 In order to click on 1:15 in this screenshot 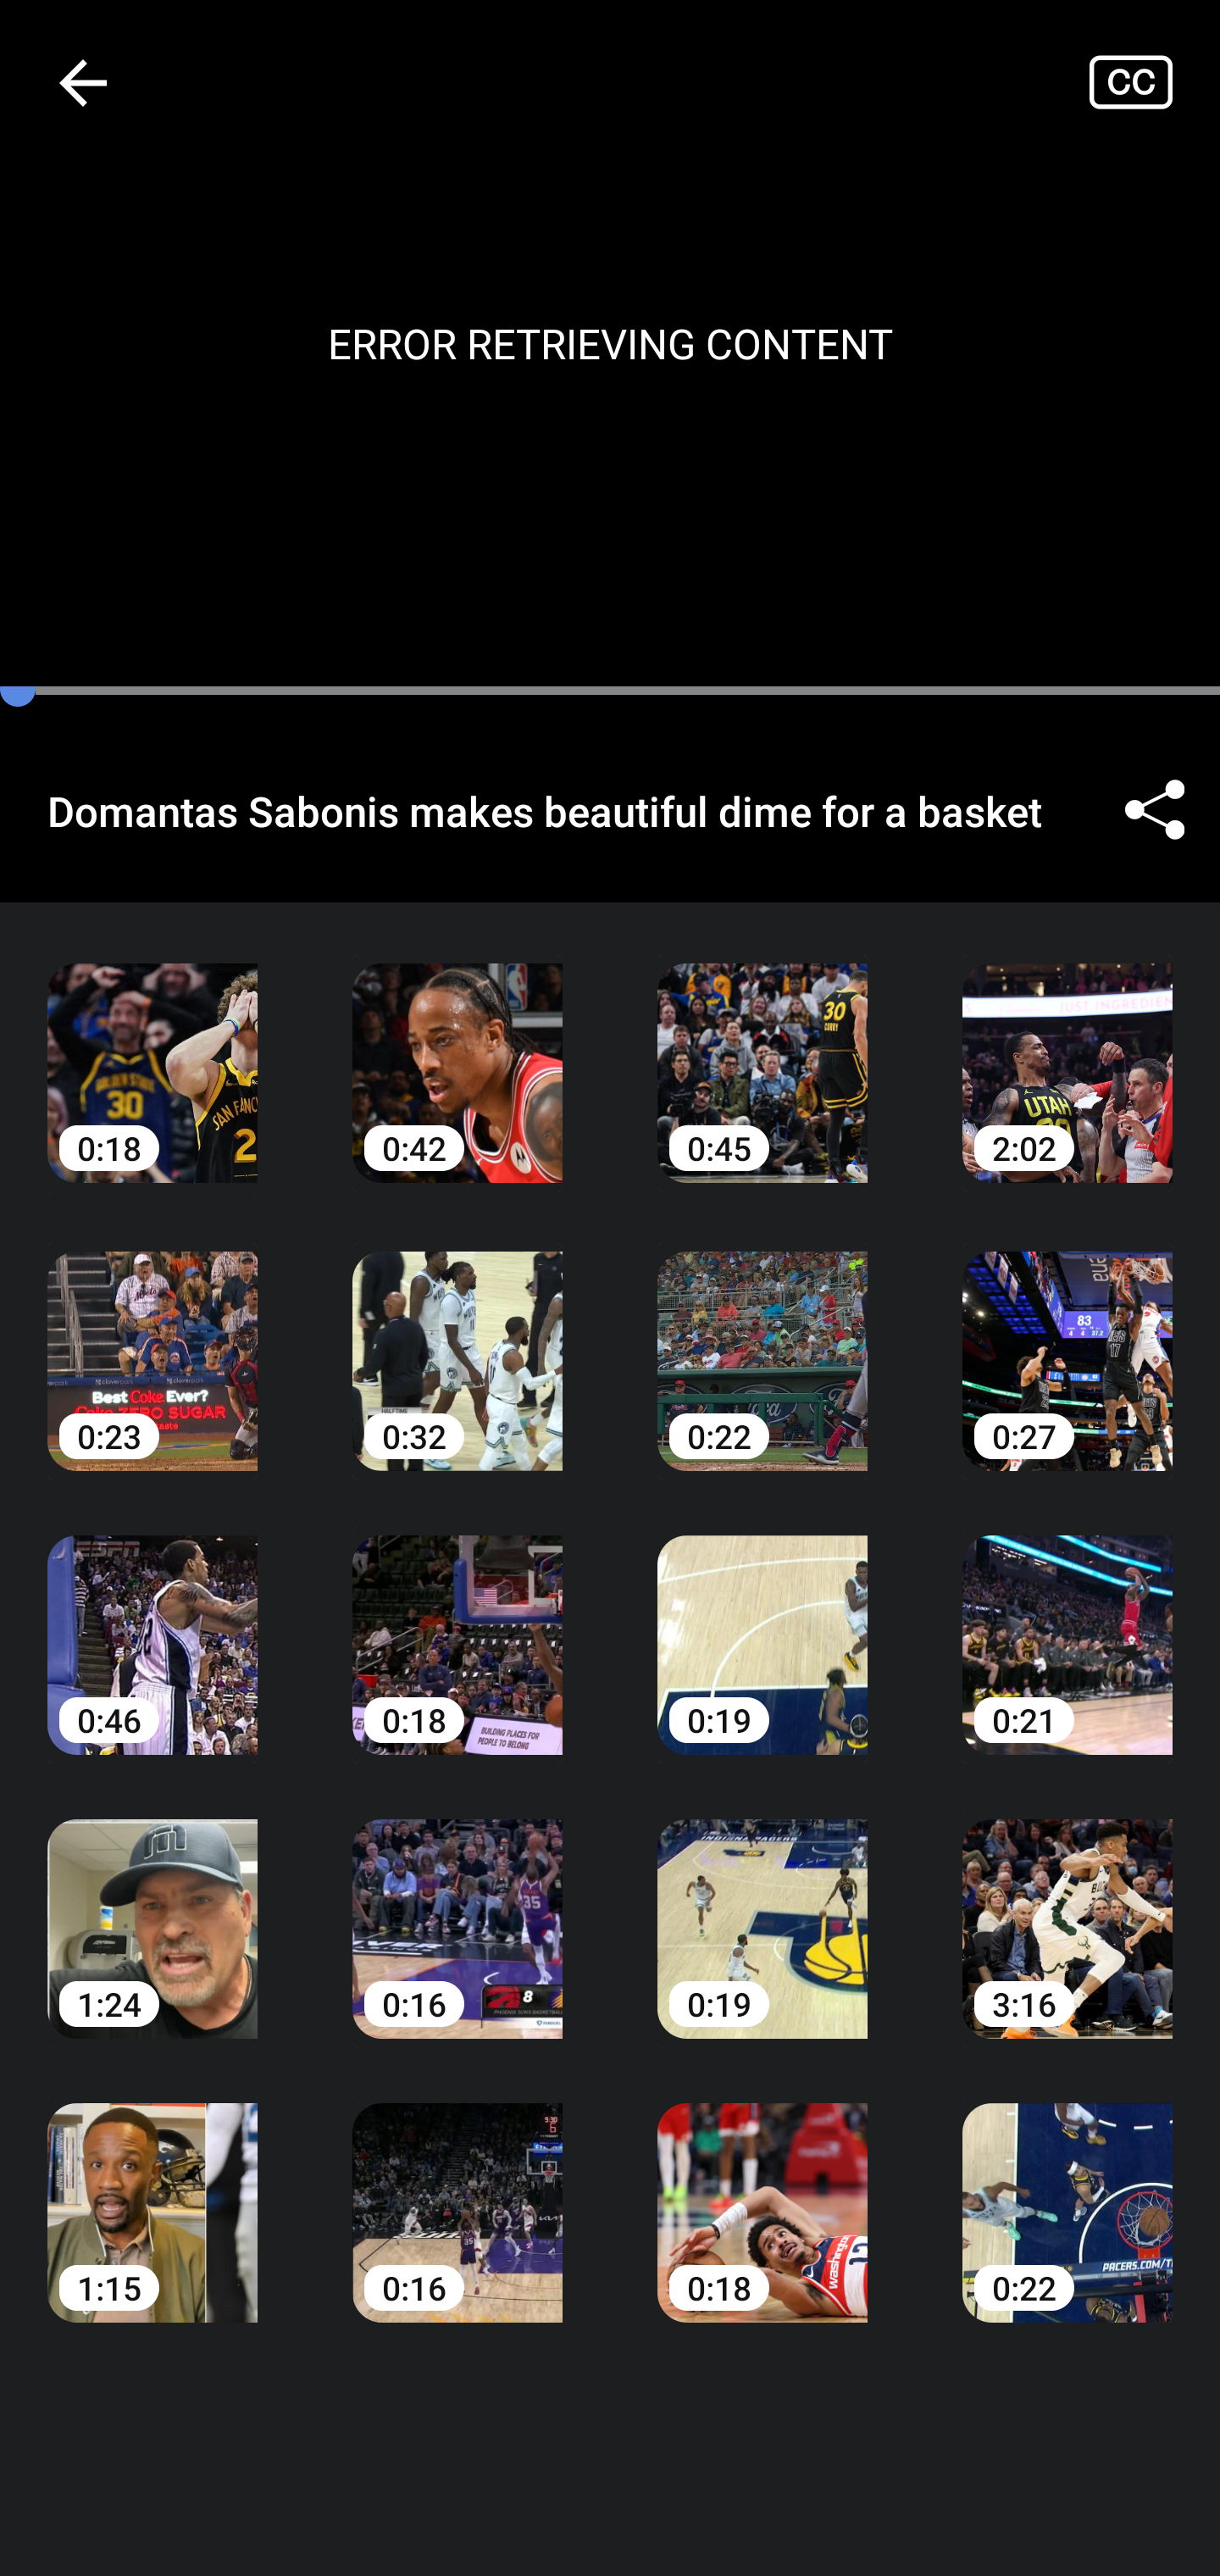, I will do `click(152, 2190)`.